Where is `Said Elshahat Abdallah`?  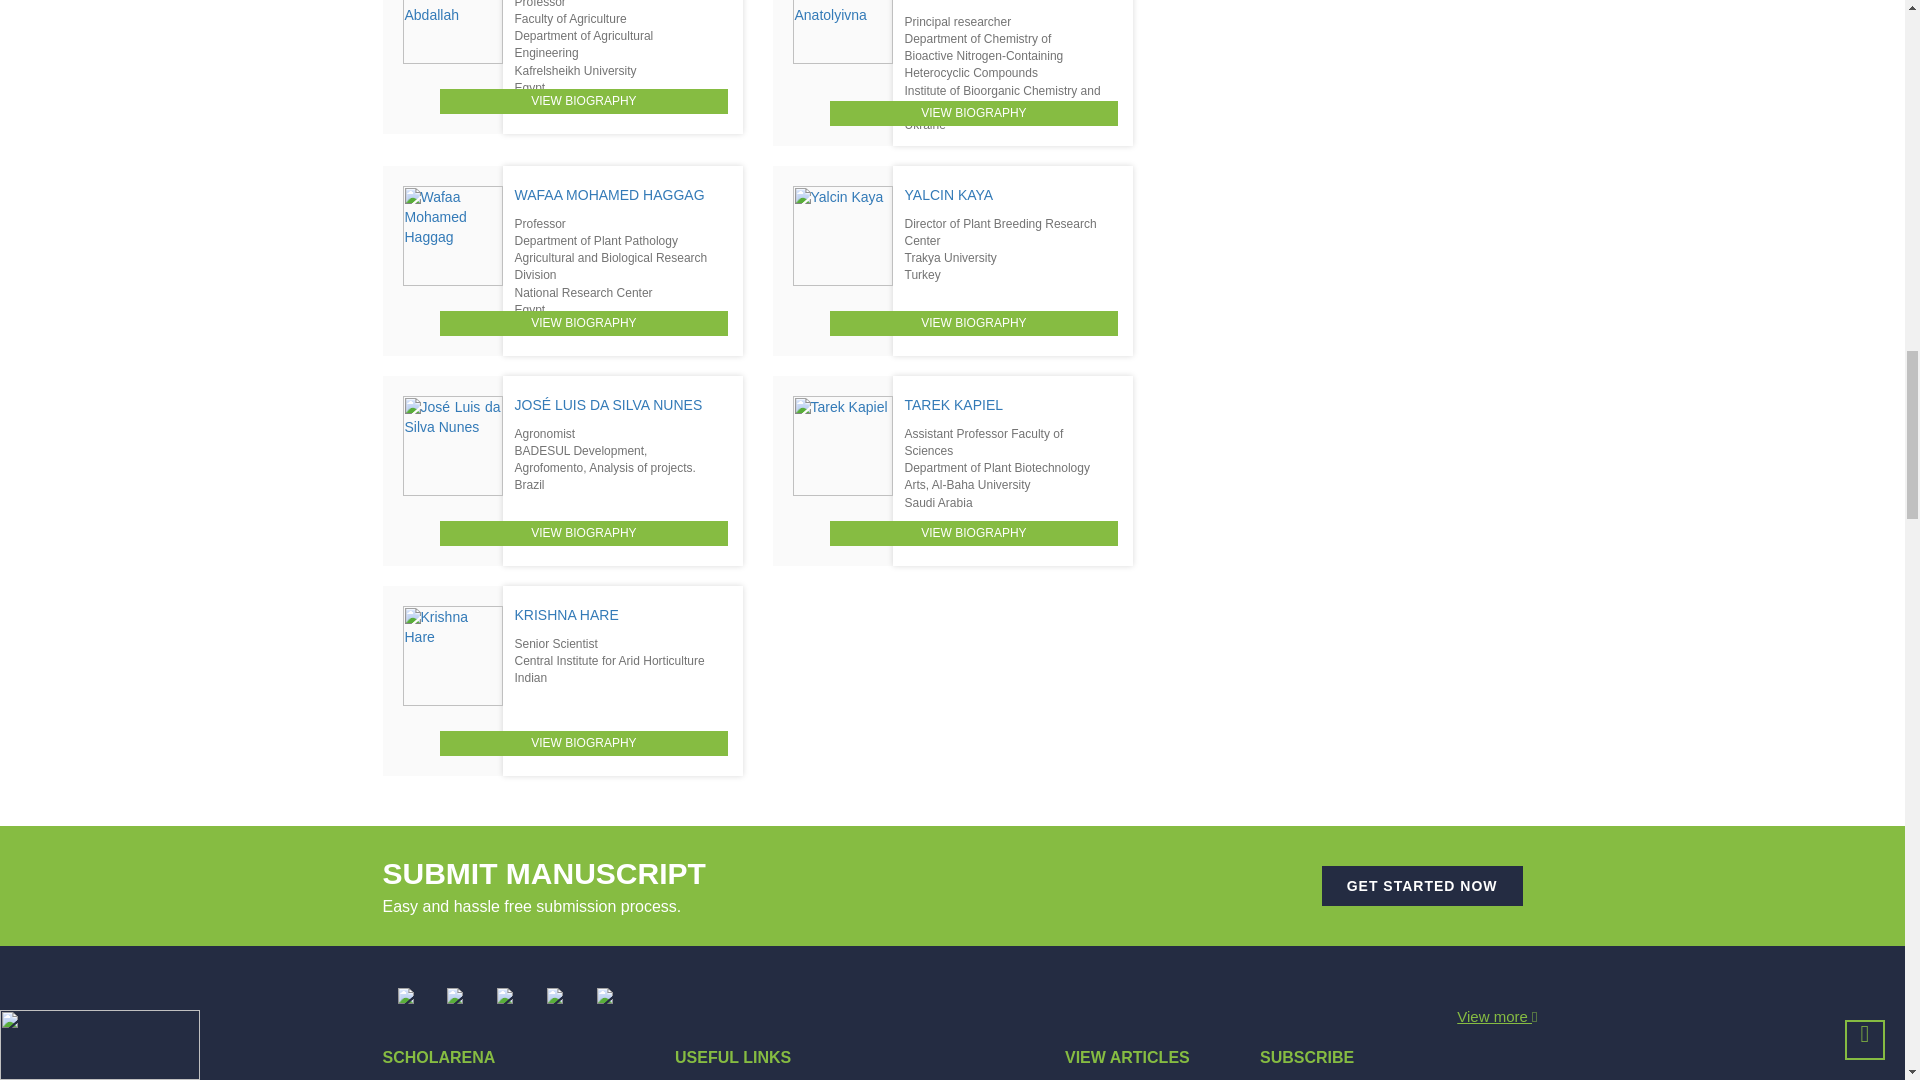 Said Elshahat Abdallah is located at coordinates (451, 32).